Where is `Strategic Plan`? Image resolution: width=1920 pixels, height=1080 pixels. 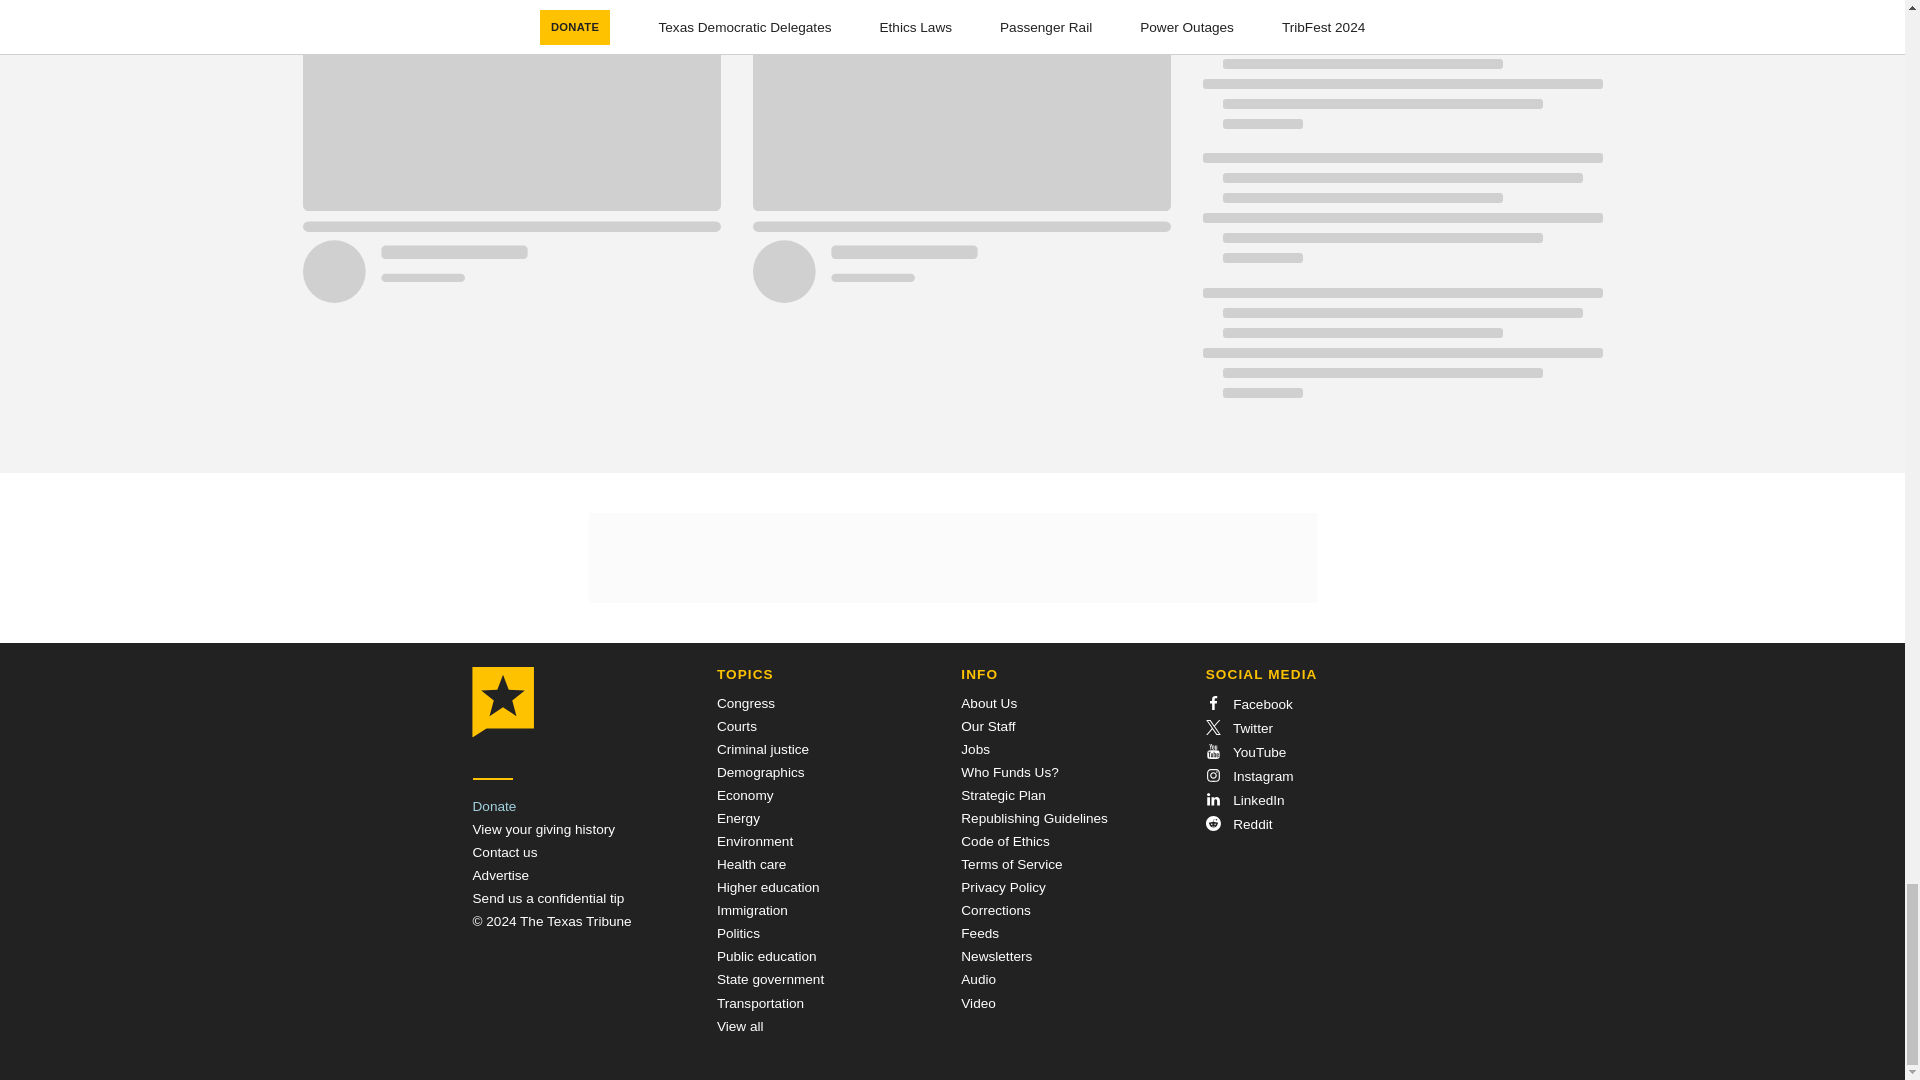 Strategic Plan is located at coordinates (1004, 796).